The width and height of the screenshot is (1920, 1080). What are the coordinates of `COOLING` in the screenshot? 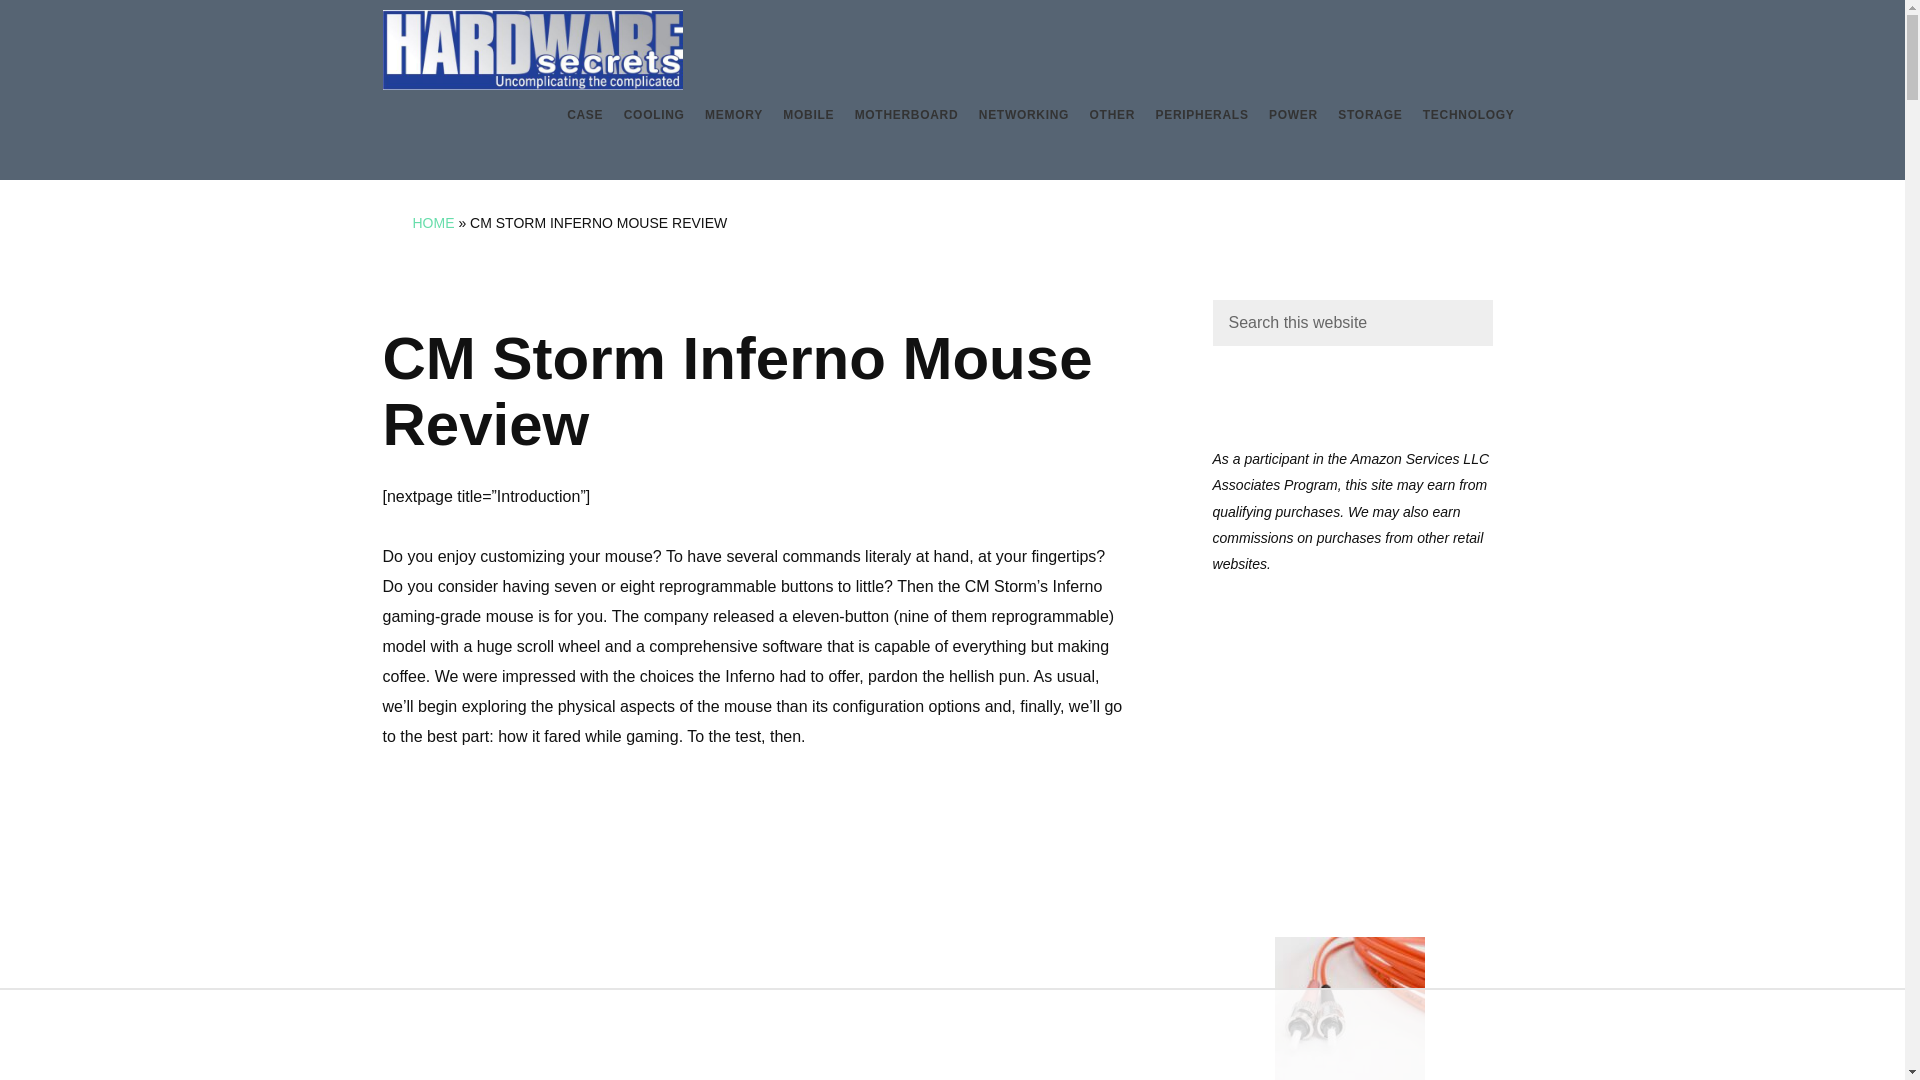 It's located at (654, 116).